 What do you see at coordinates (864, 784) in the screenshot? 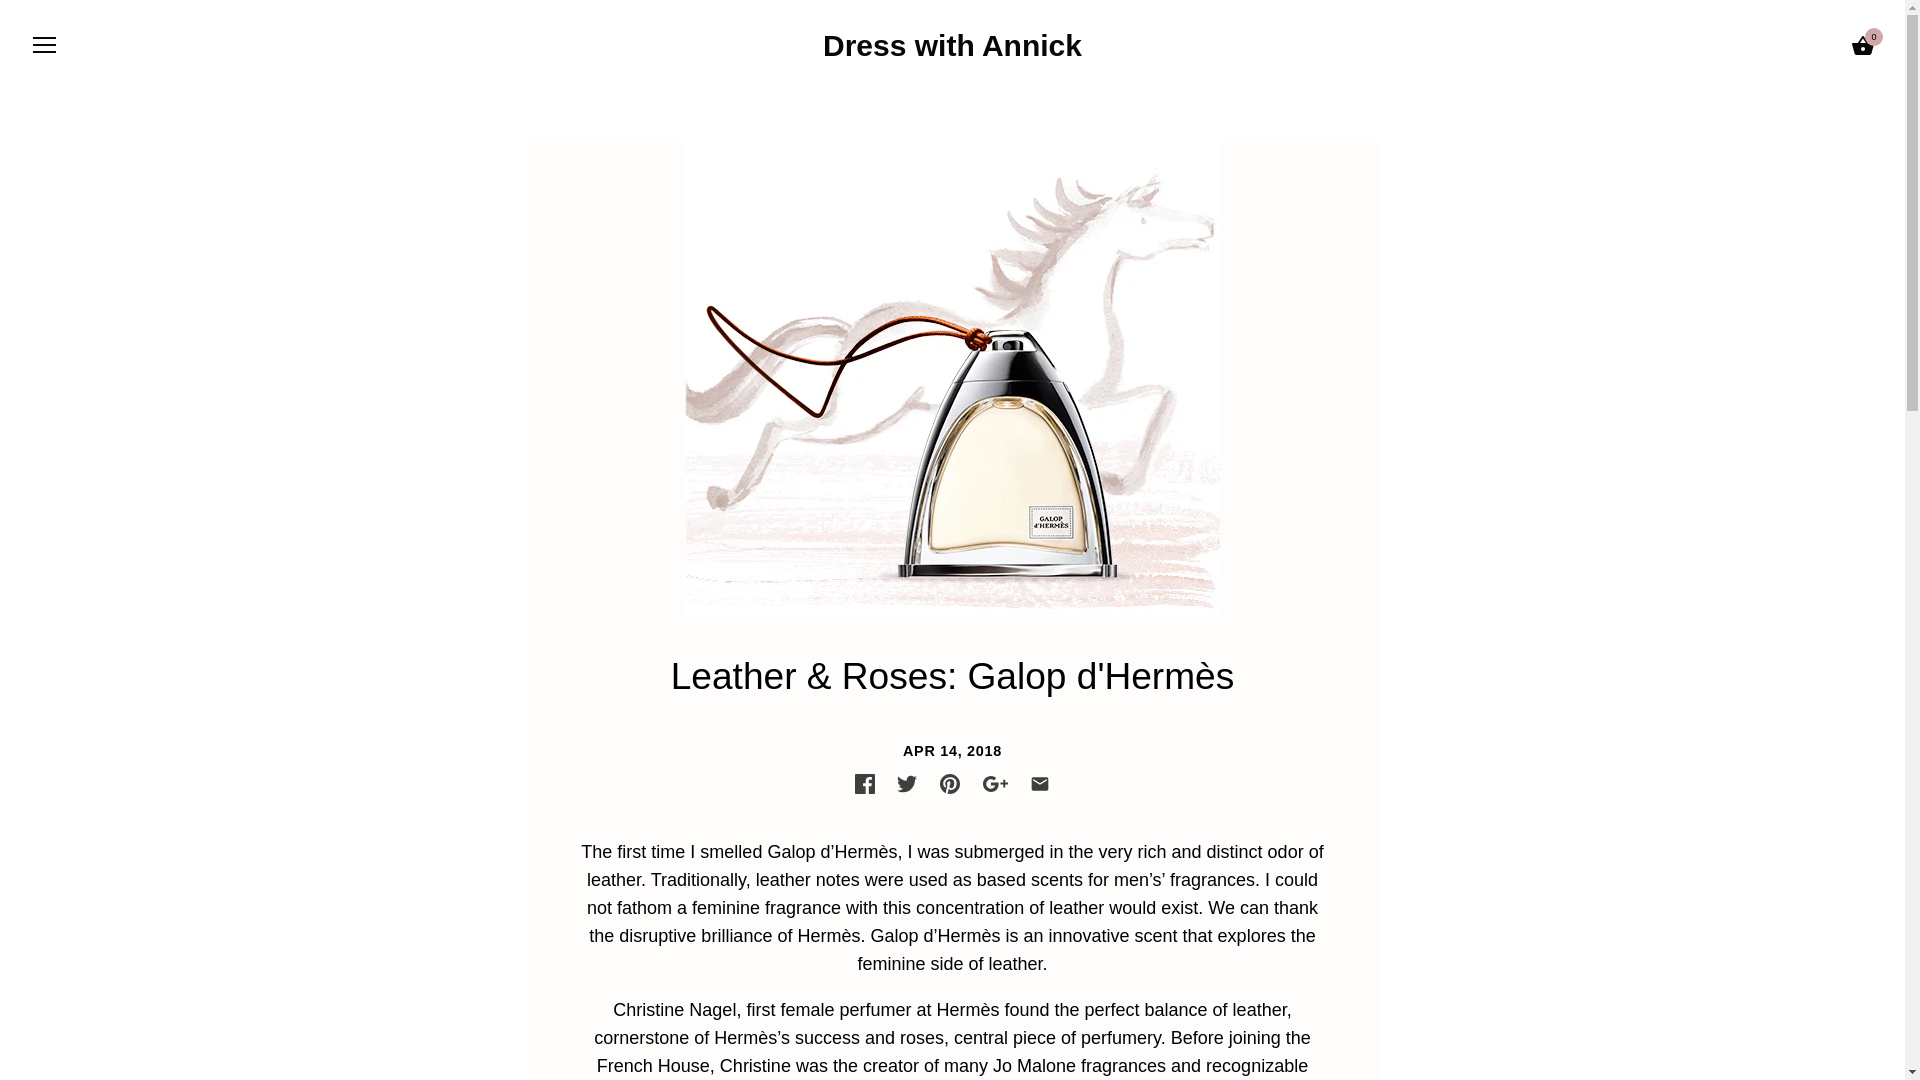
I see `FACEBOOK` at bounding box center [864, 784].